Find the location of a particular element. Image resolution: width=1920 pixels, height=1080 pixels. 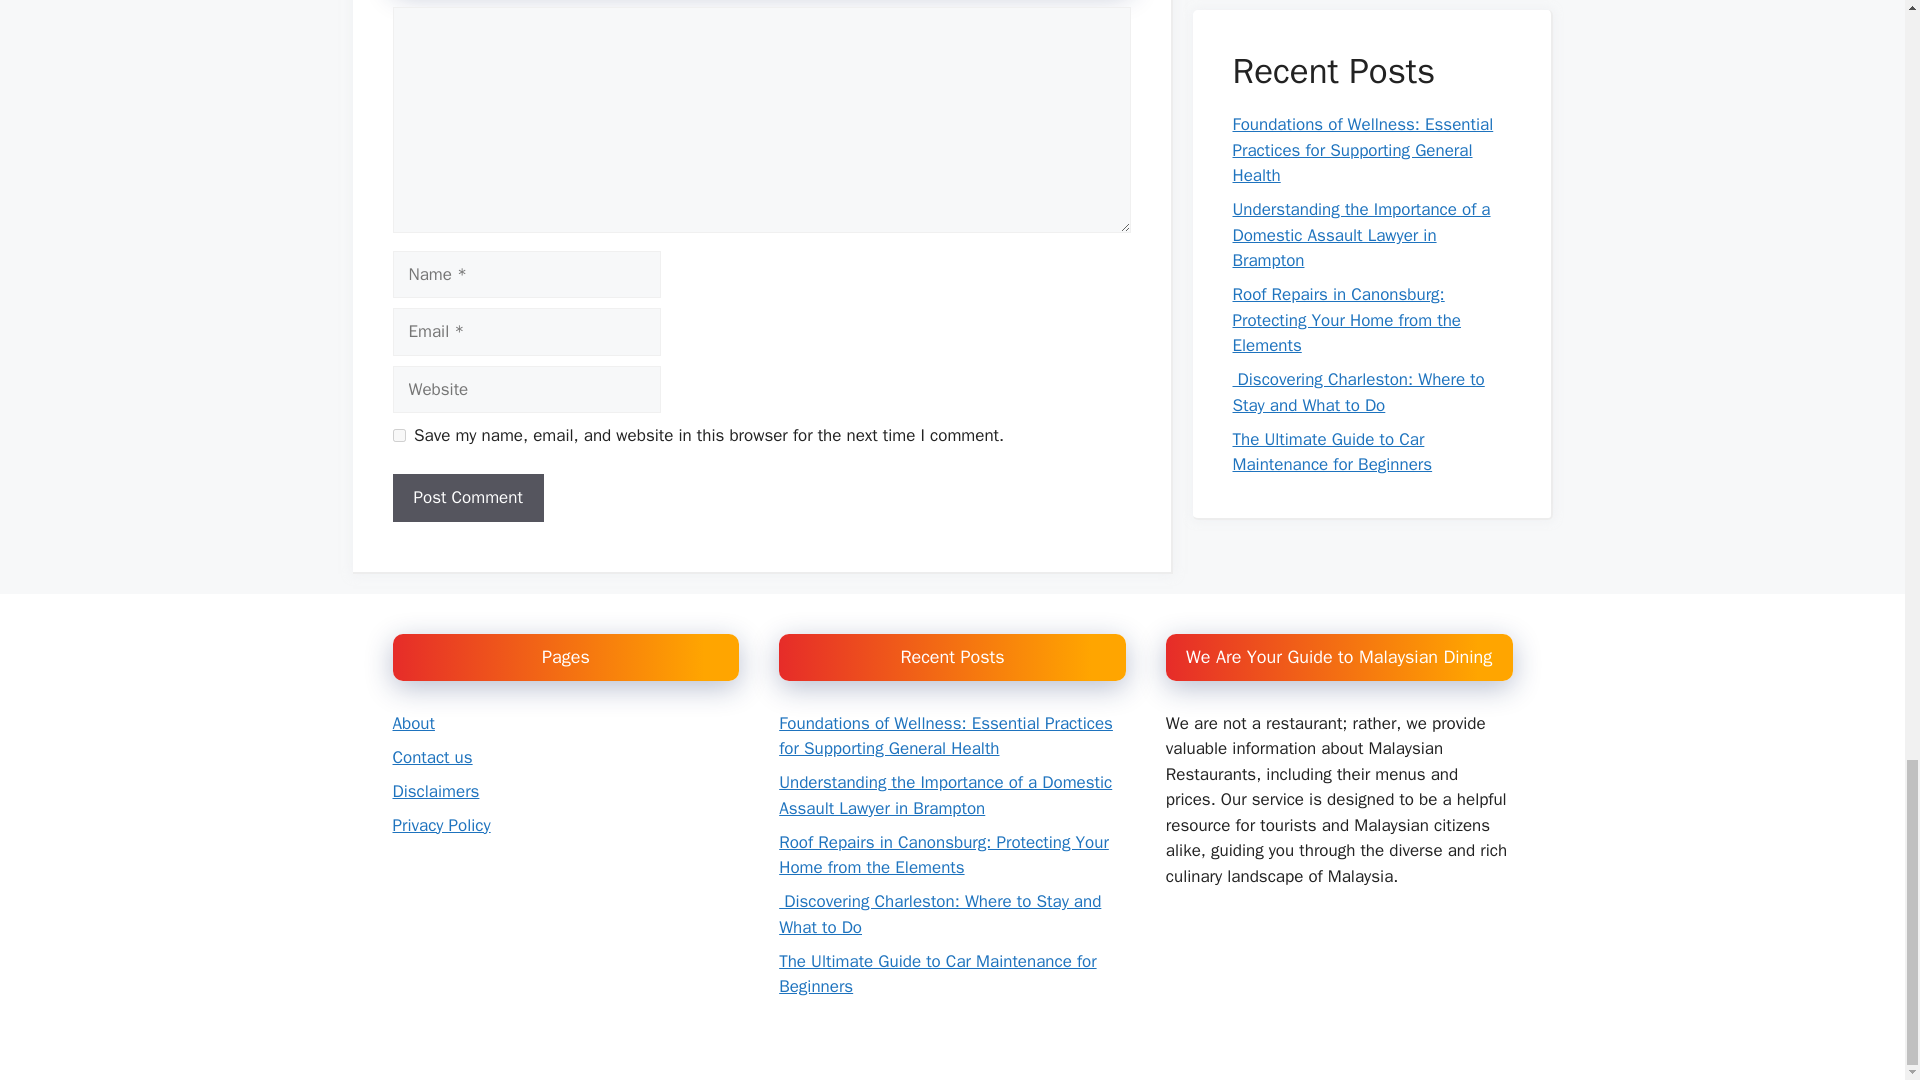

Privacy Policy is located at coordinates (440, 825).